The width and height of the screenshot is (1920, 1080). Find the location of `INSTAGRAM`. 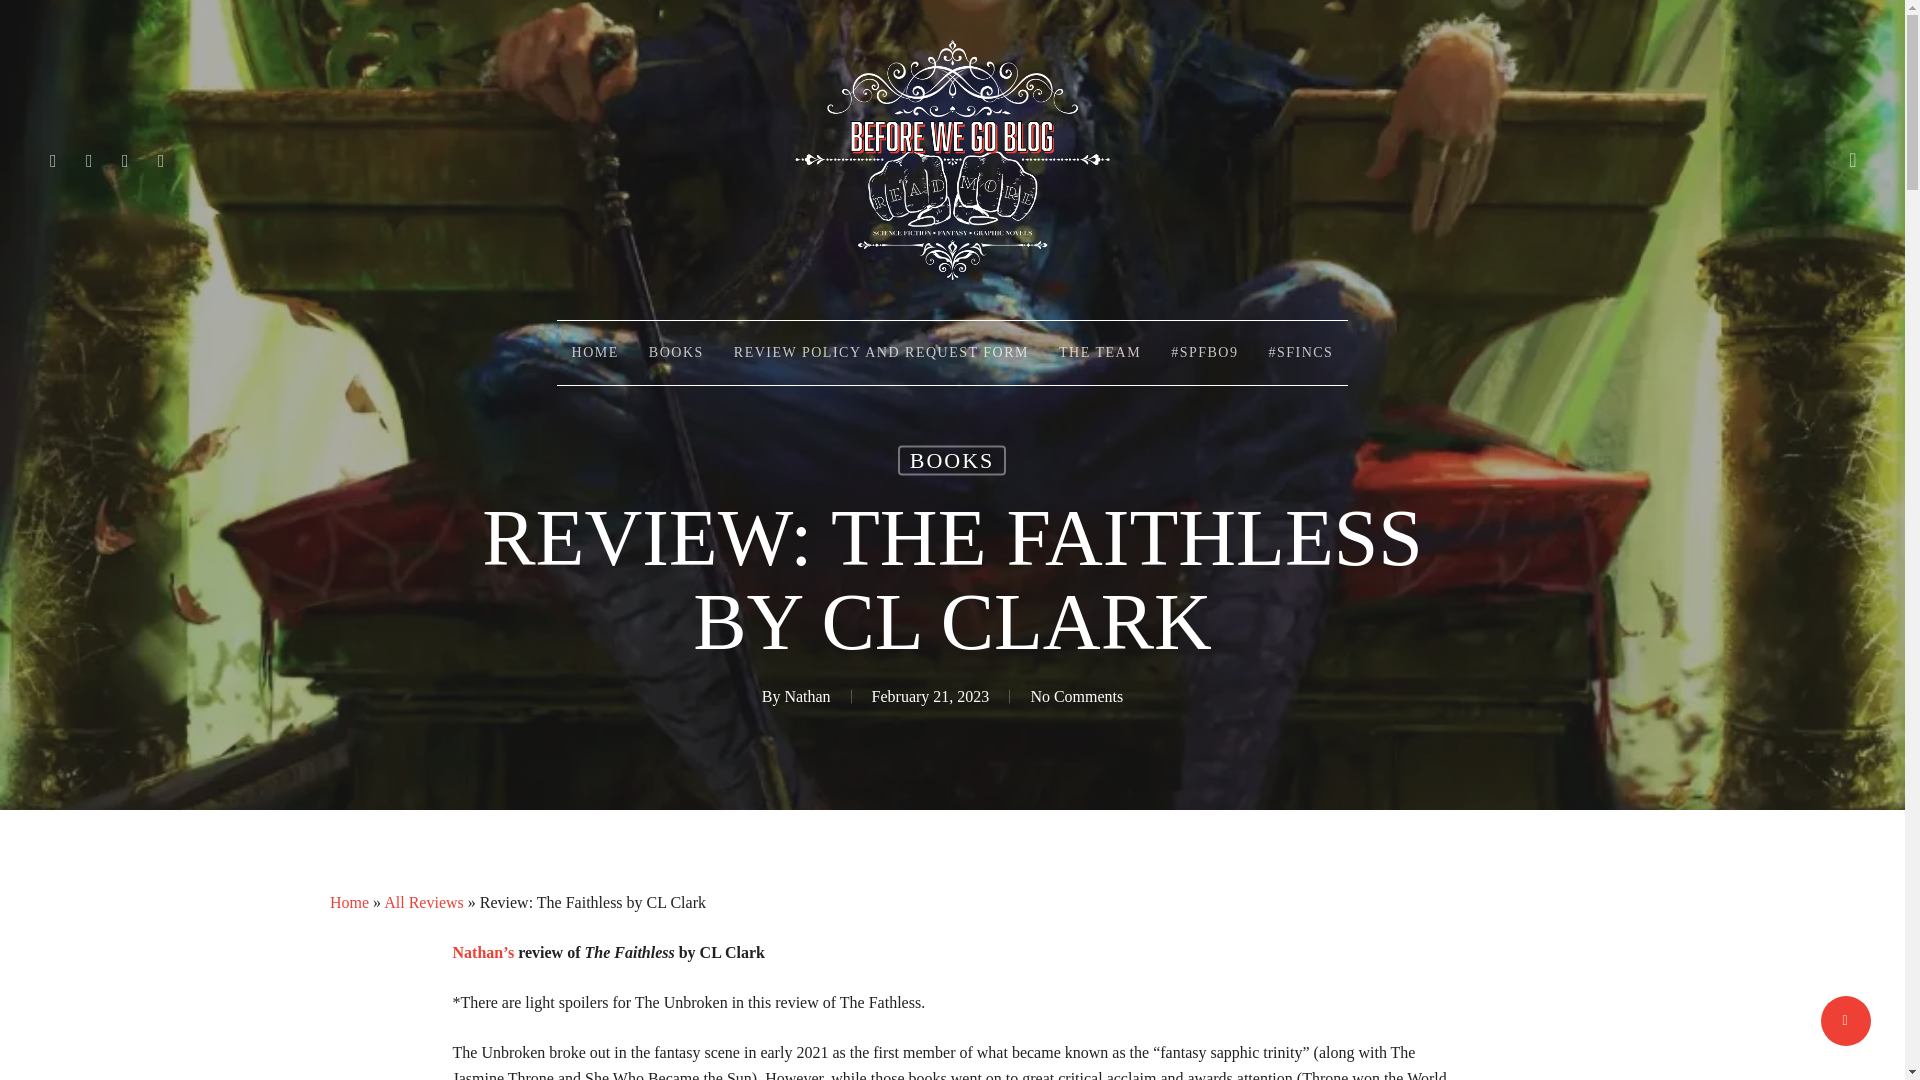

INSTAGRAM is located at coordinates (162, 160).